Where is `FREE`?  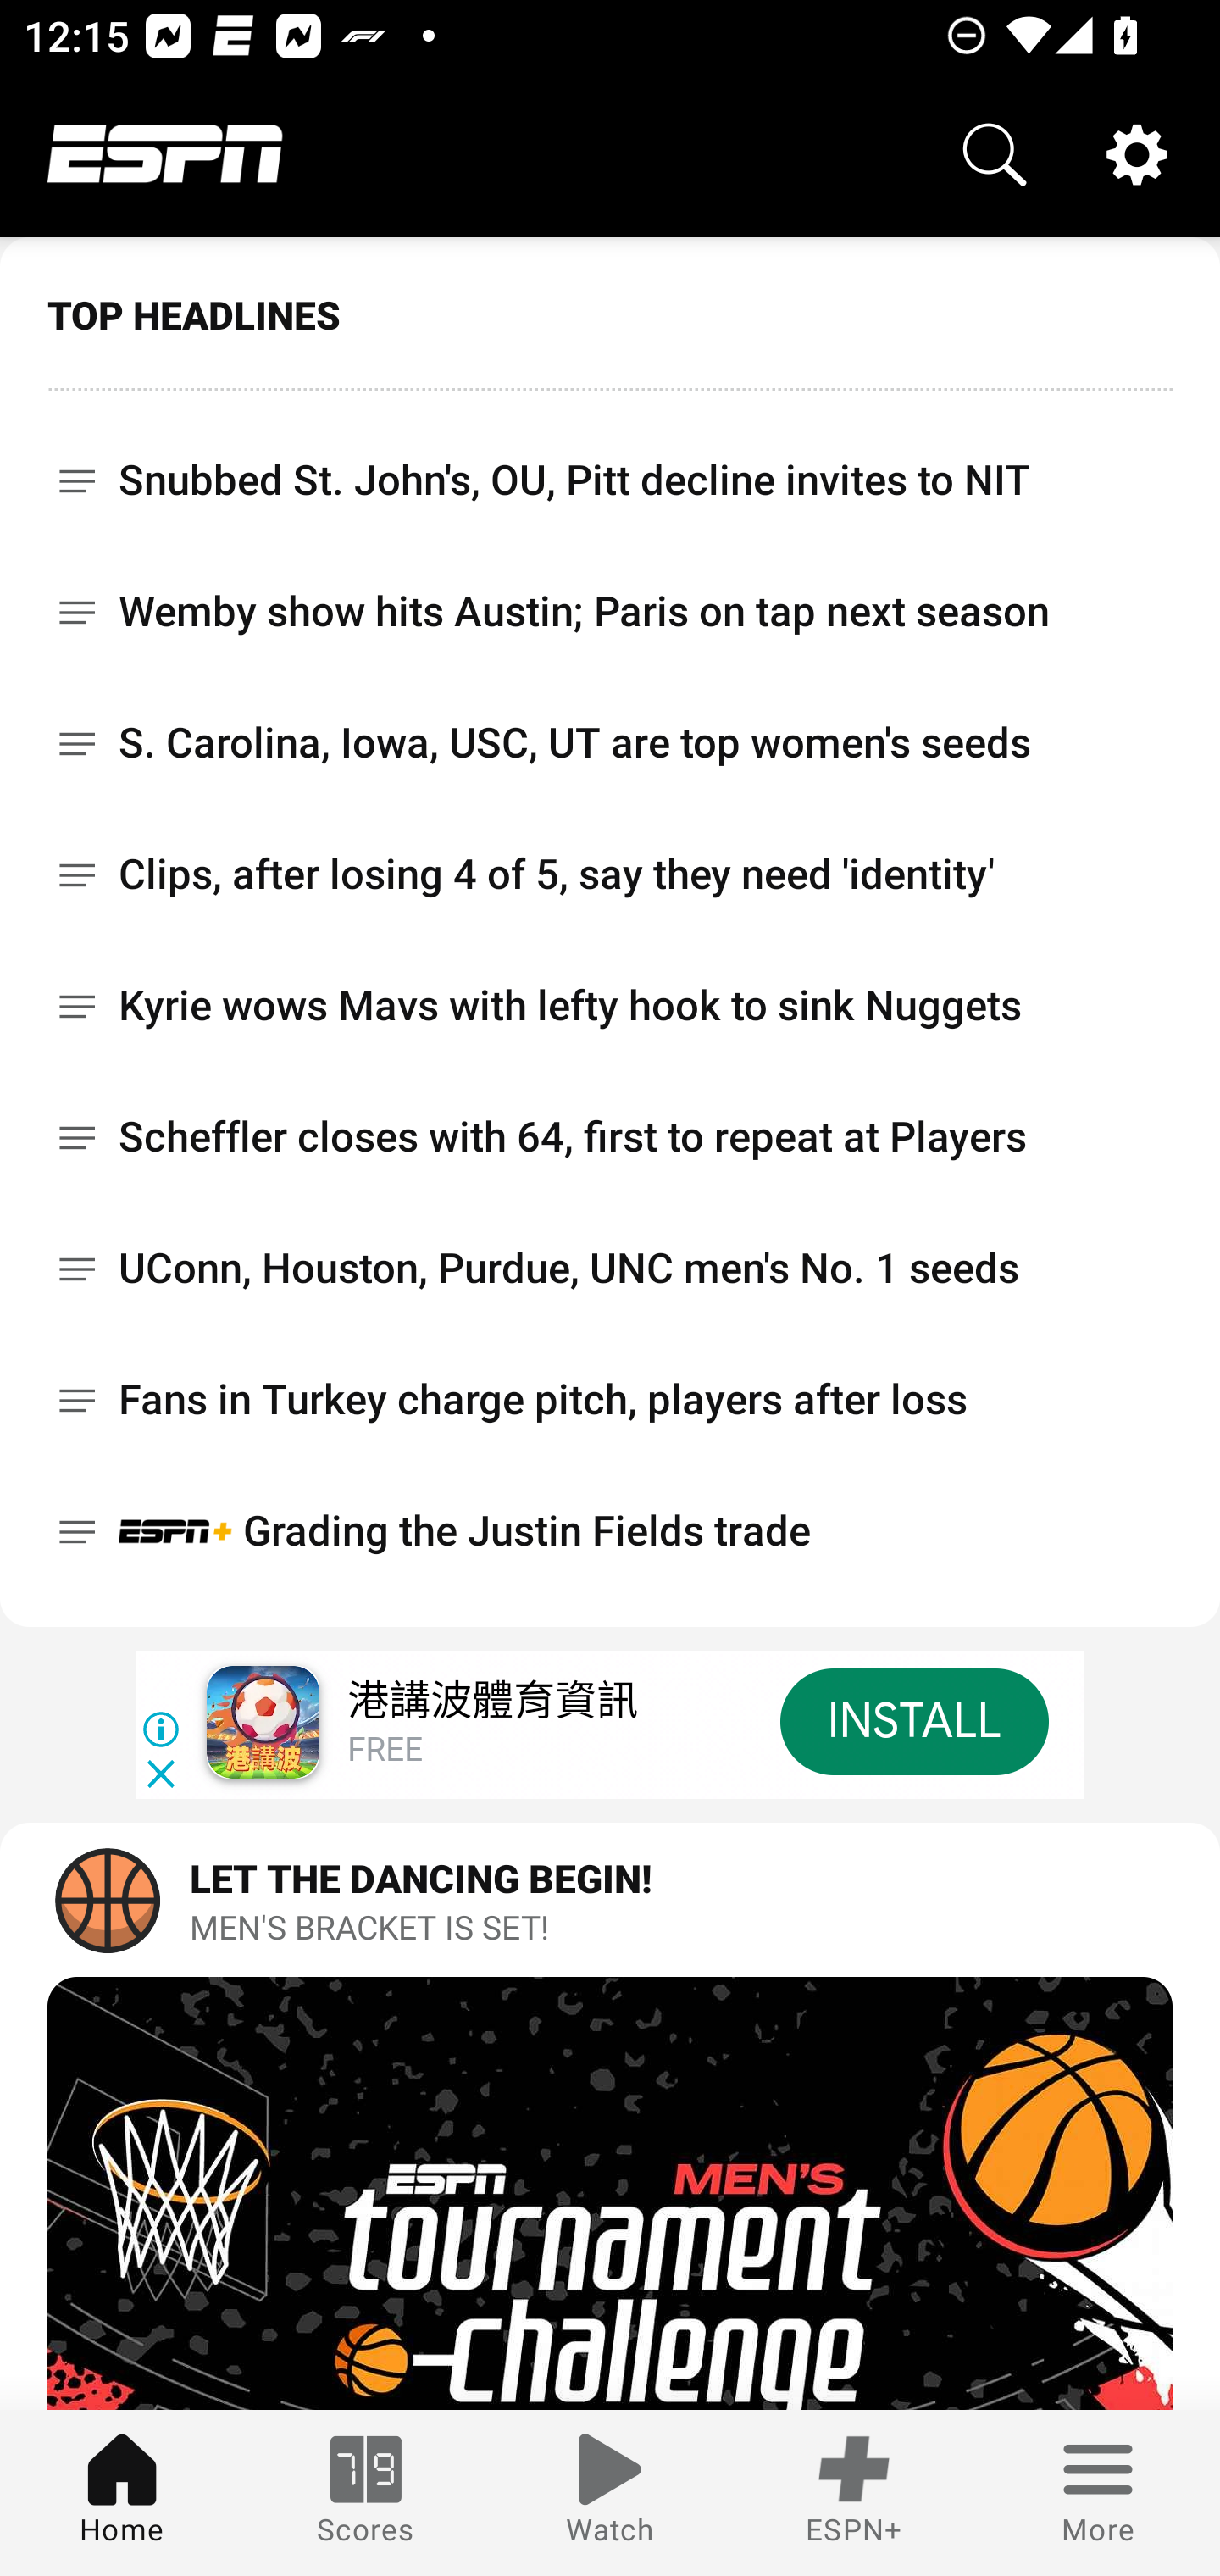
FREE is located at coordinates (385, 1751).